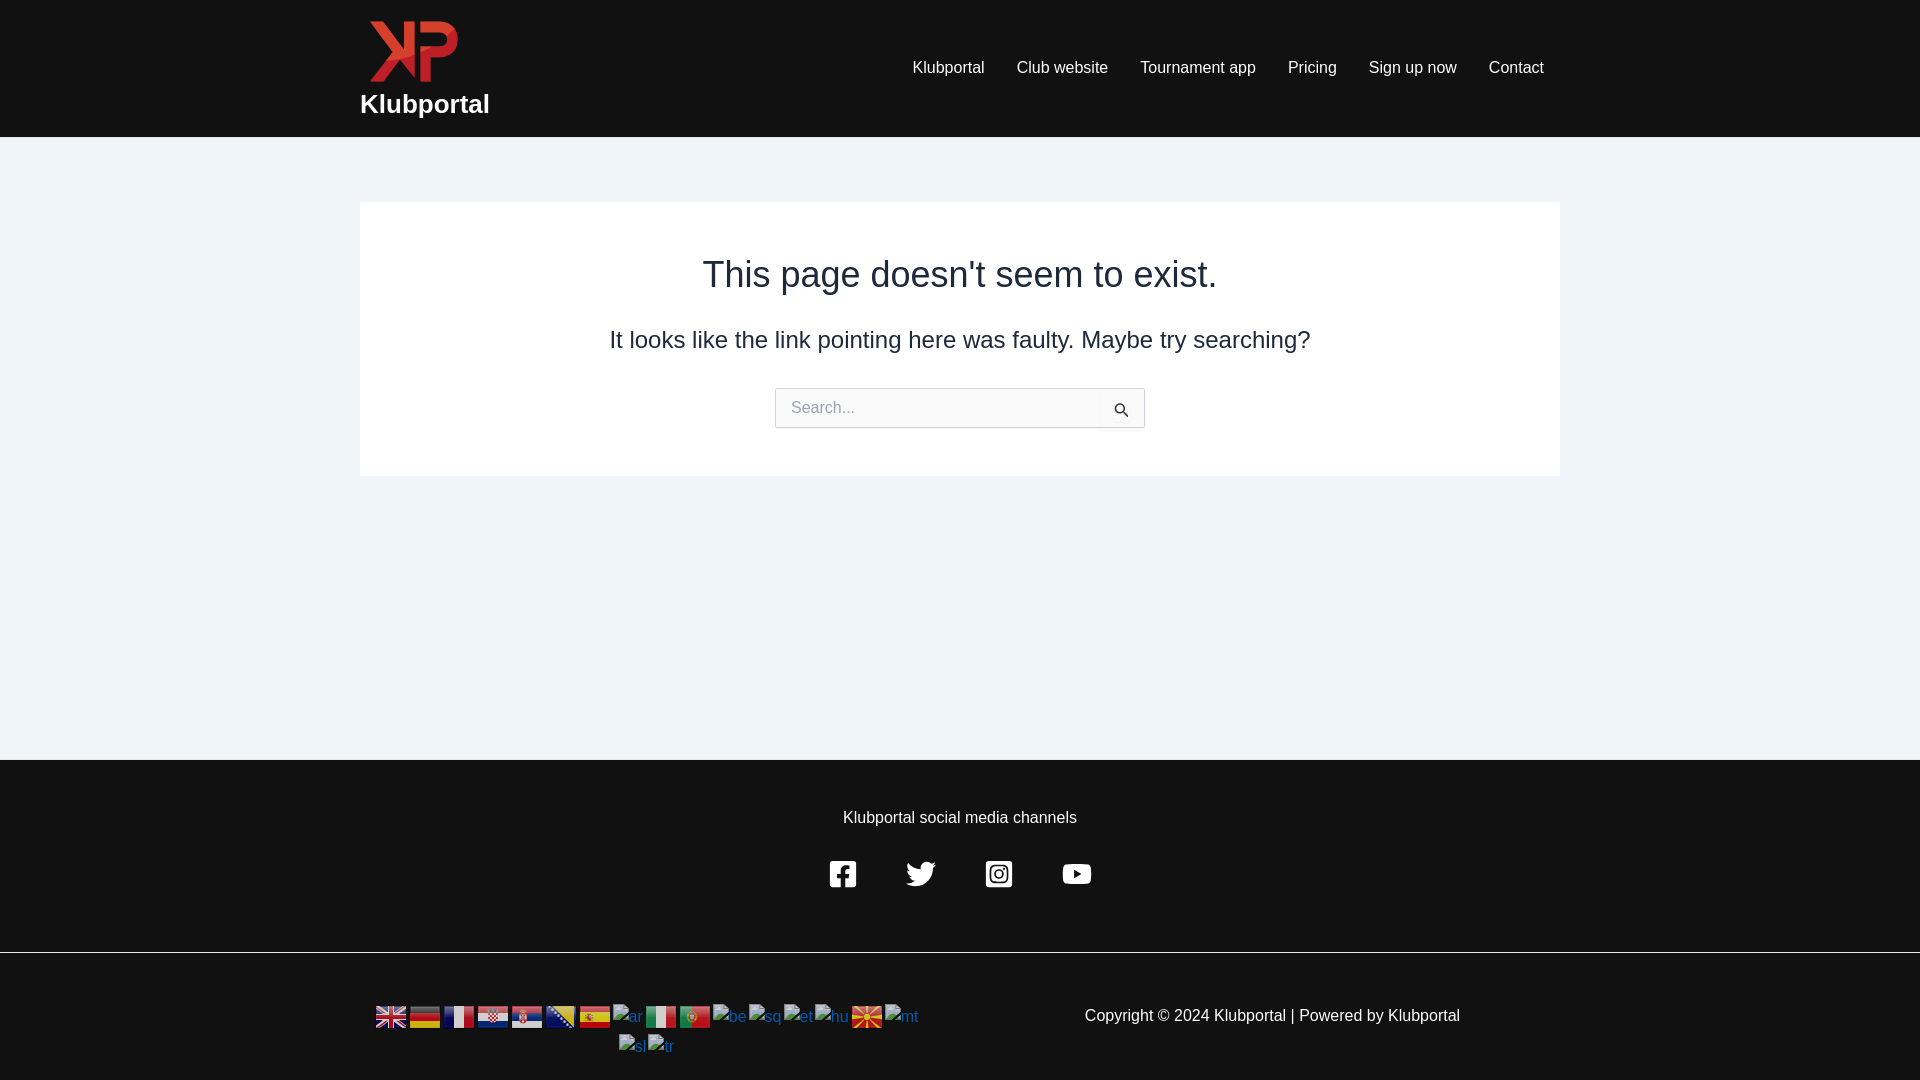 The height and width of the screenshot is (1080, 1920). I want to click on Sign up now, so click(1412, 68).